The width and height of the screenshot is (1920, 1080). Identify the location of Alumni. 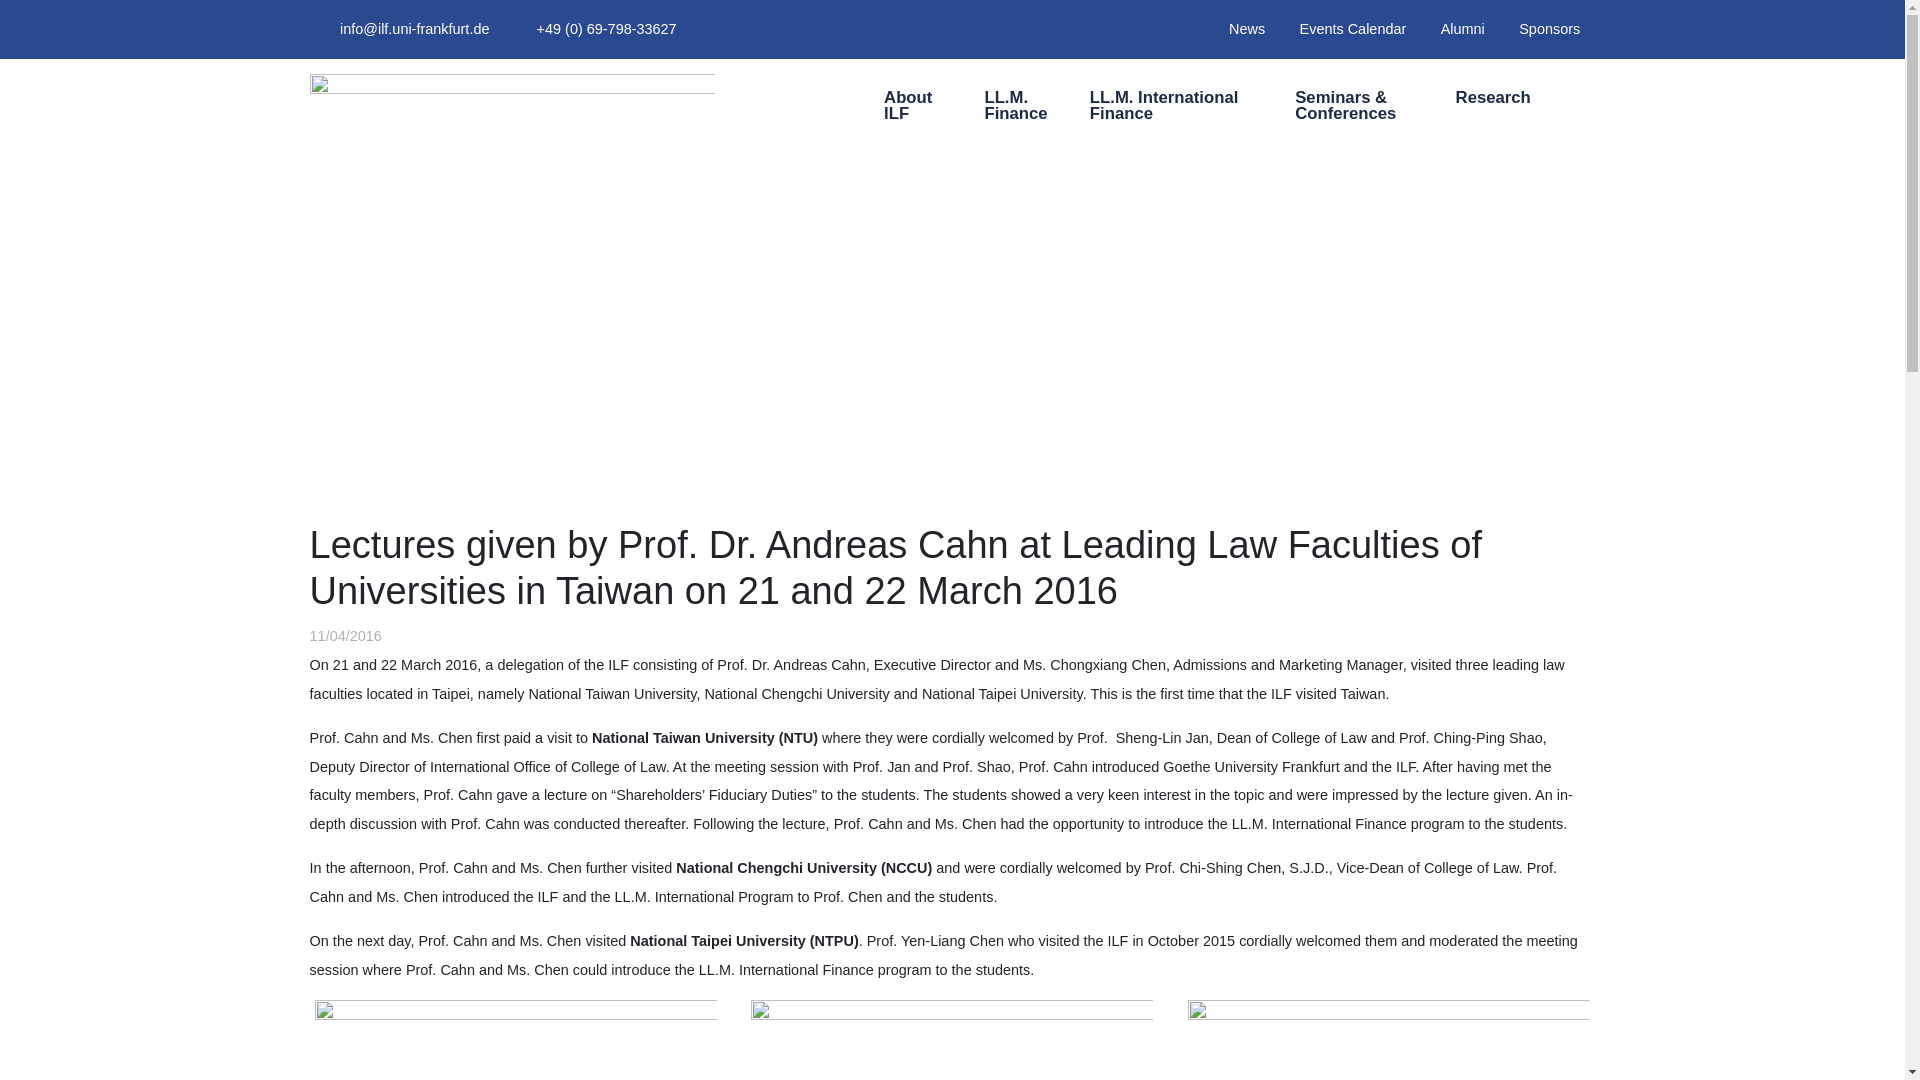
(1464, 28).